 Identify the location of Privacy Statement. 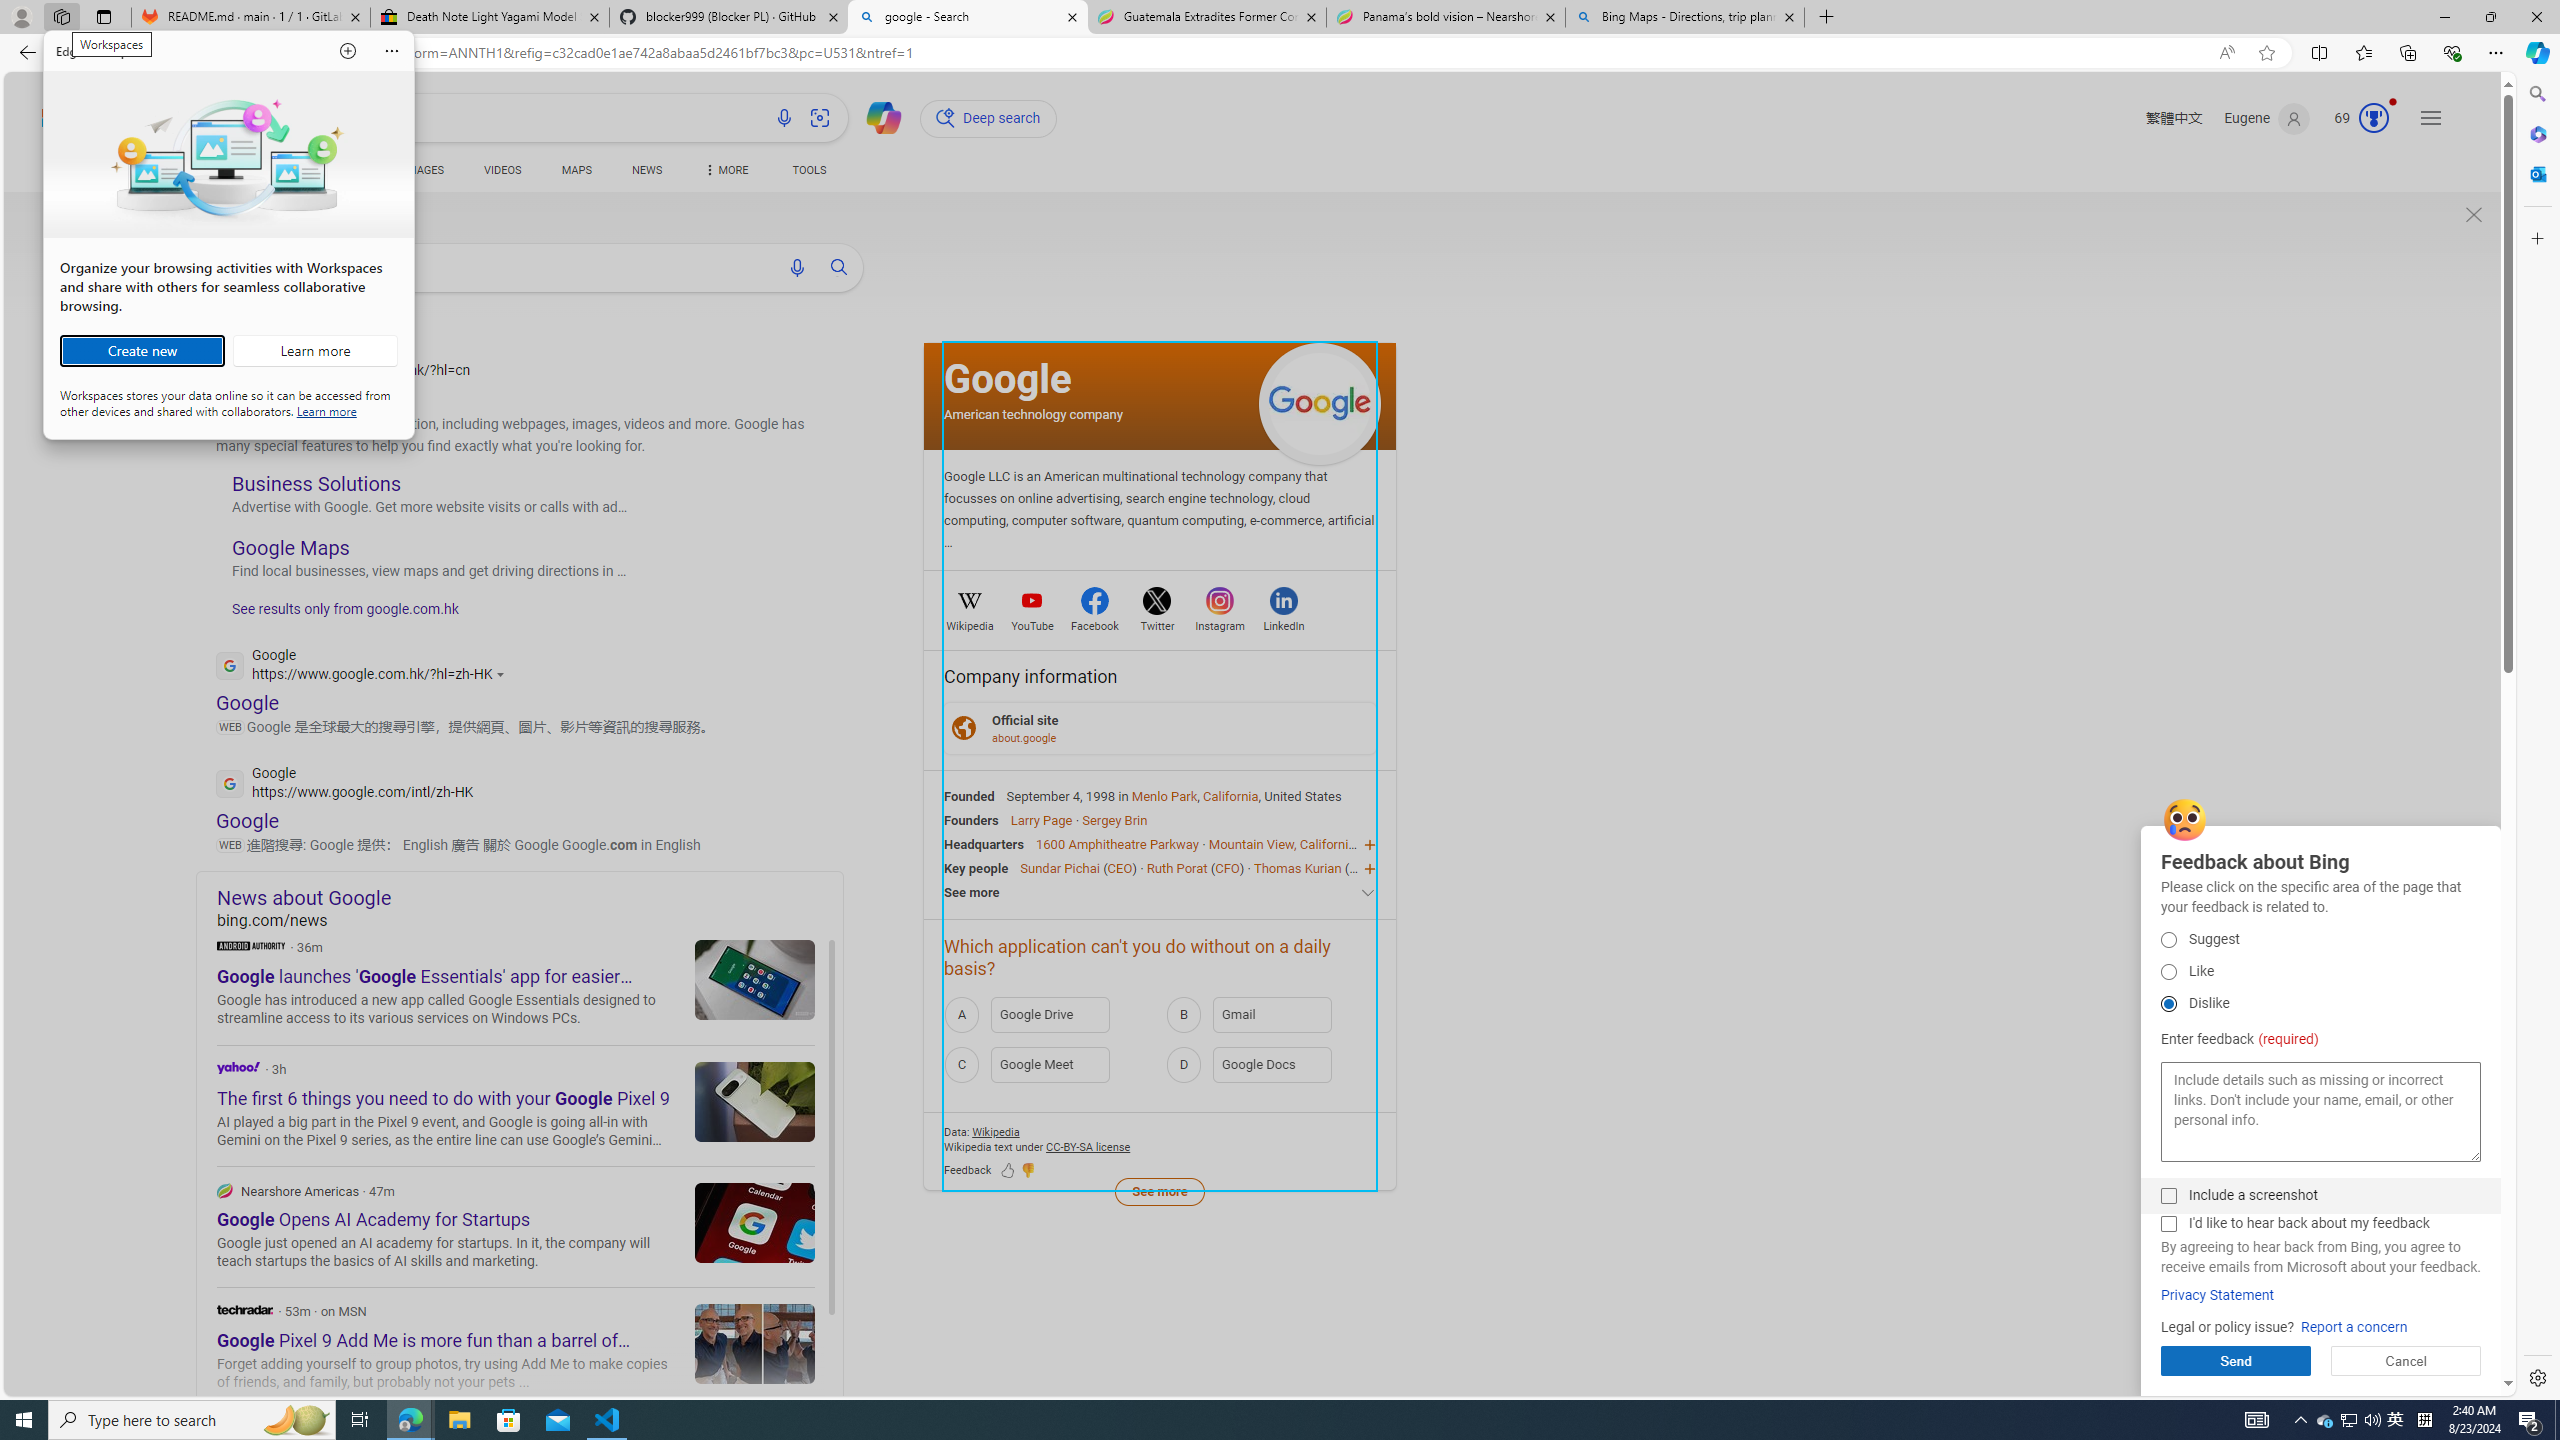
(2218, 1296).